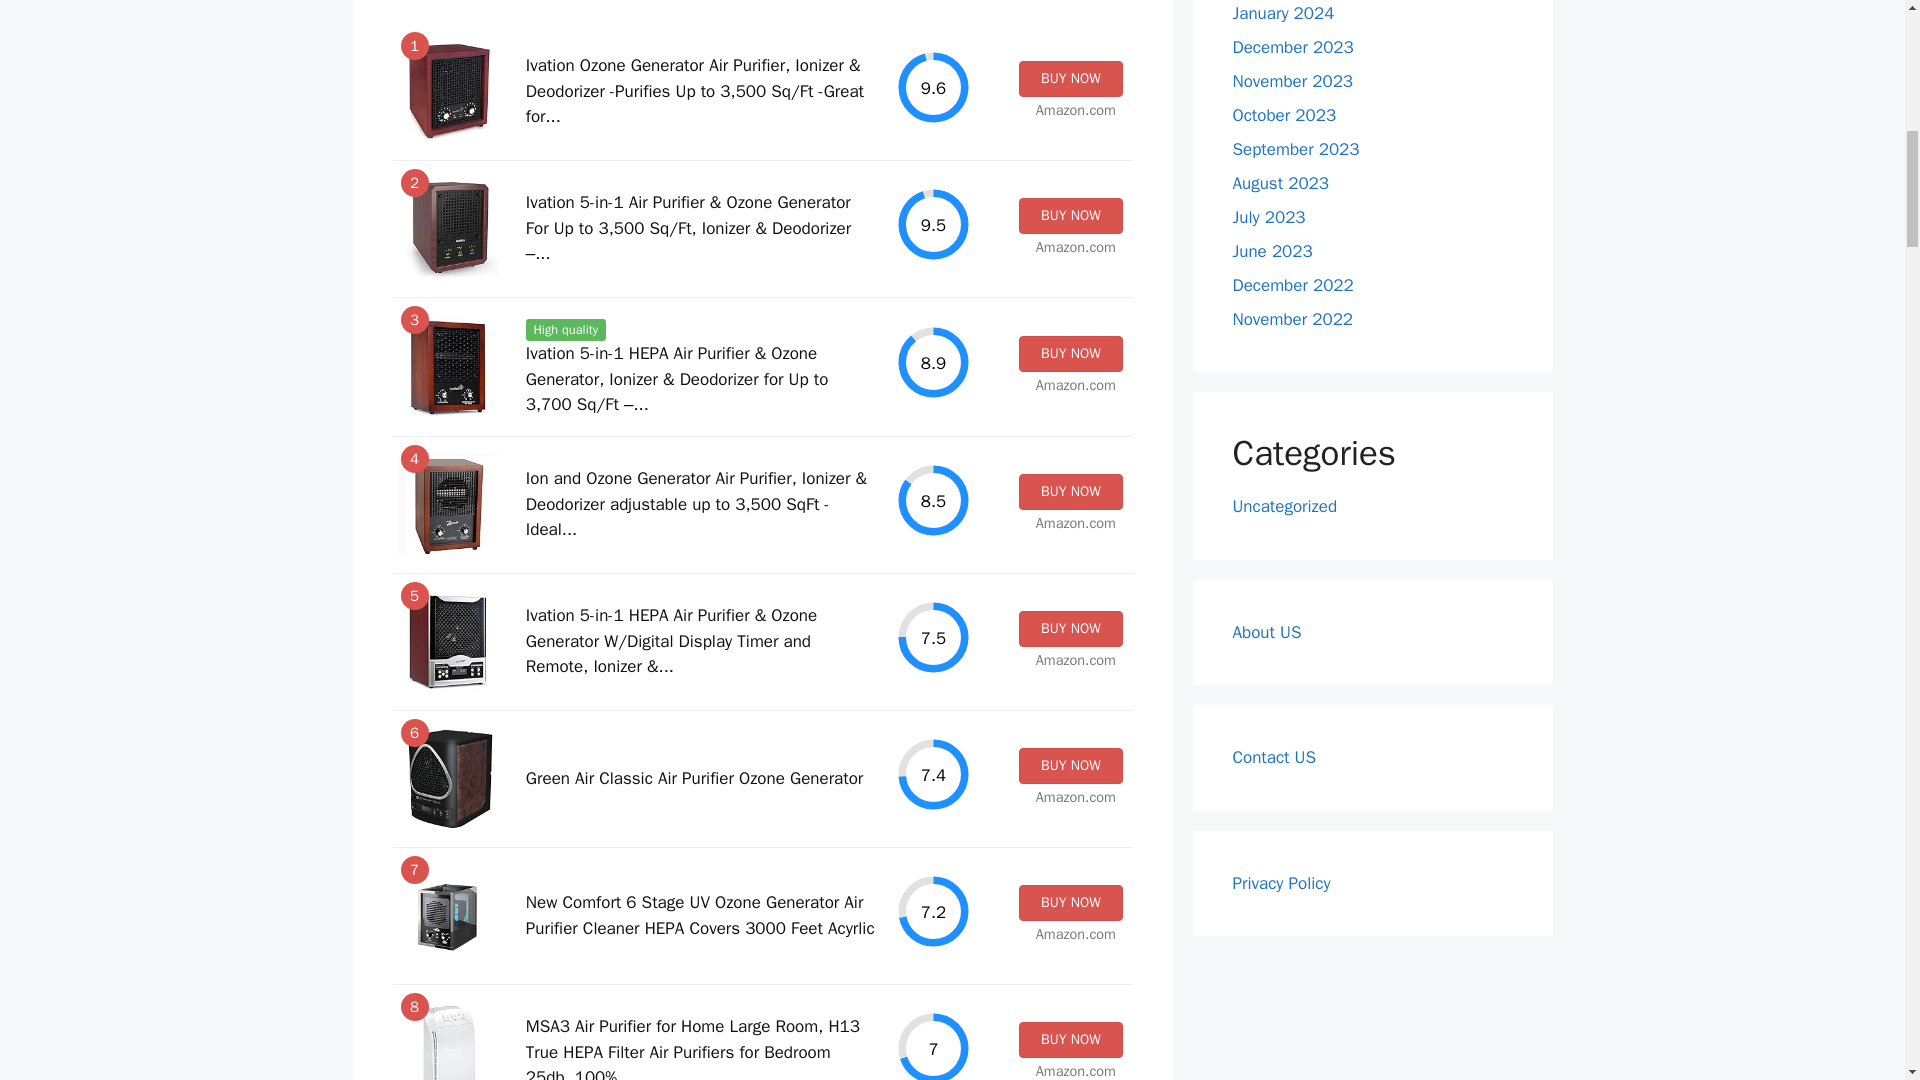  Describe the element at coordinates (1070, 216) in the screenshot. I see `BUY NOW` at that location.